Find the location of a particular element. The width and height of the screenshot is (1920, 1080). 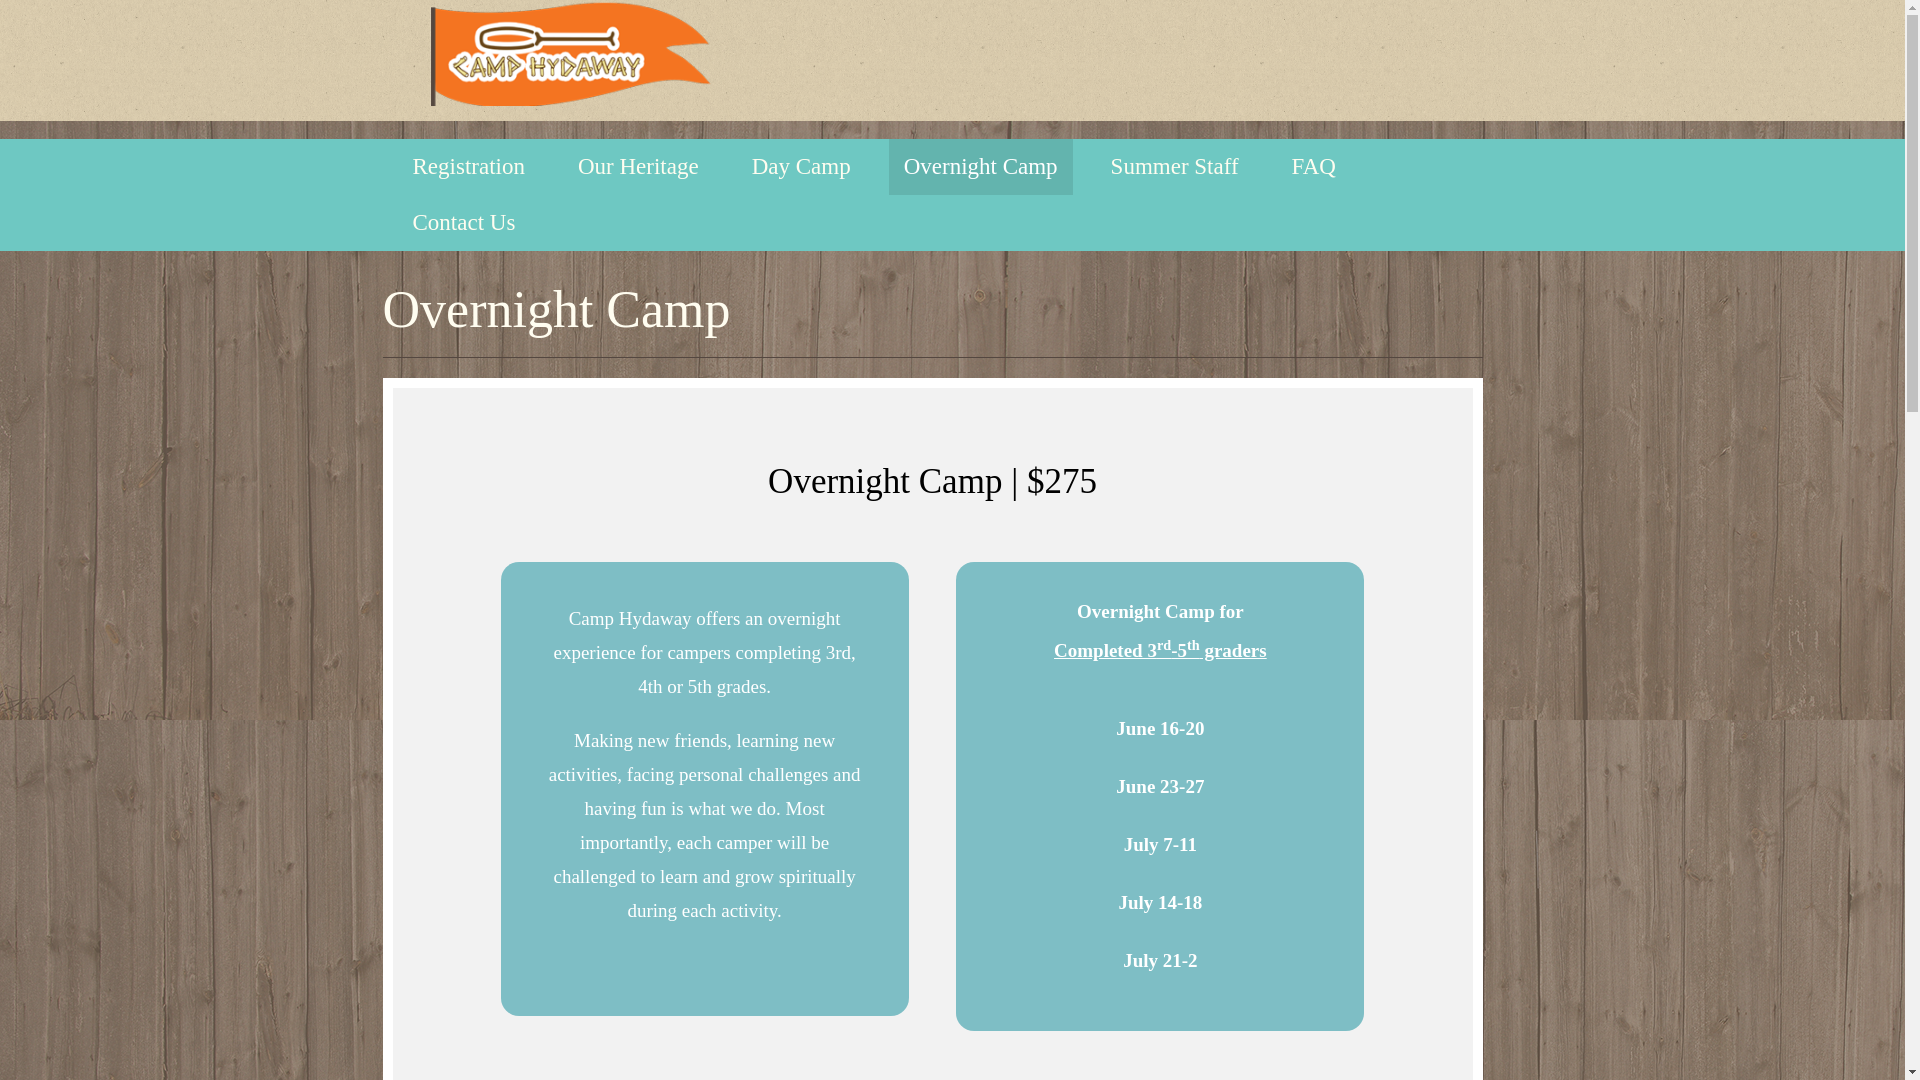

Contact Us is located at coordinates (464, 222).